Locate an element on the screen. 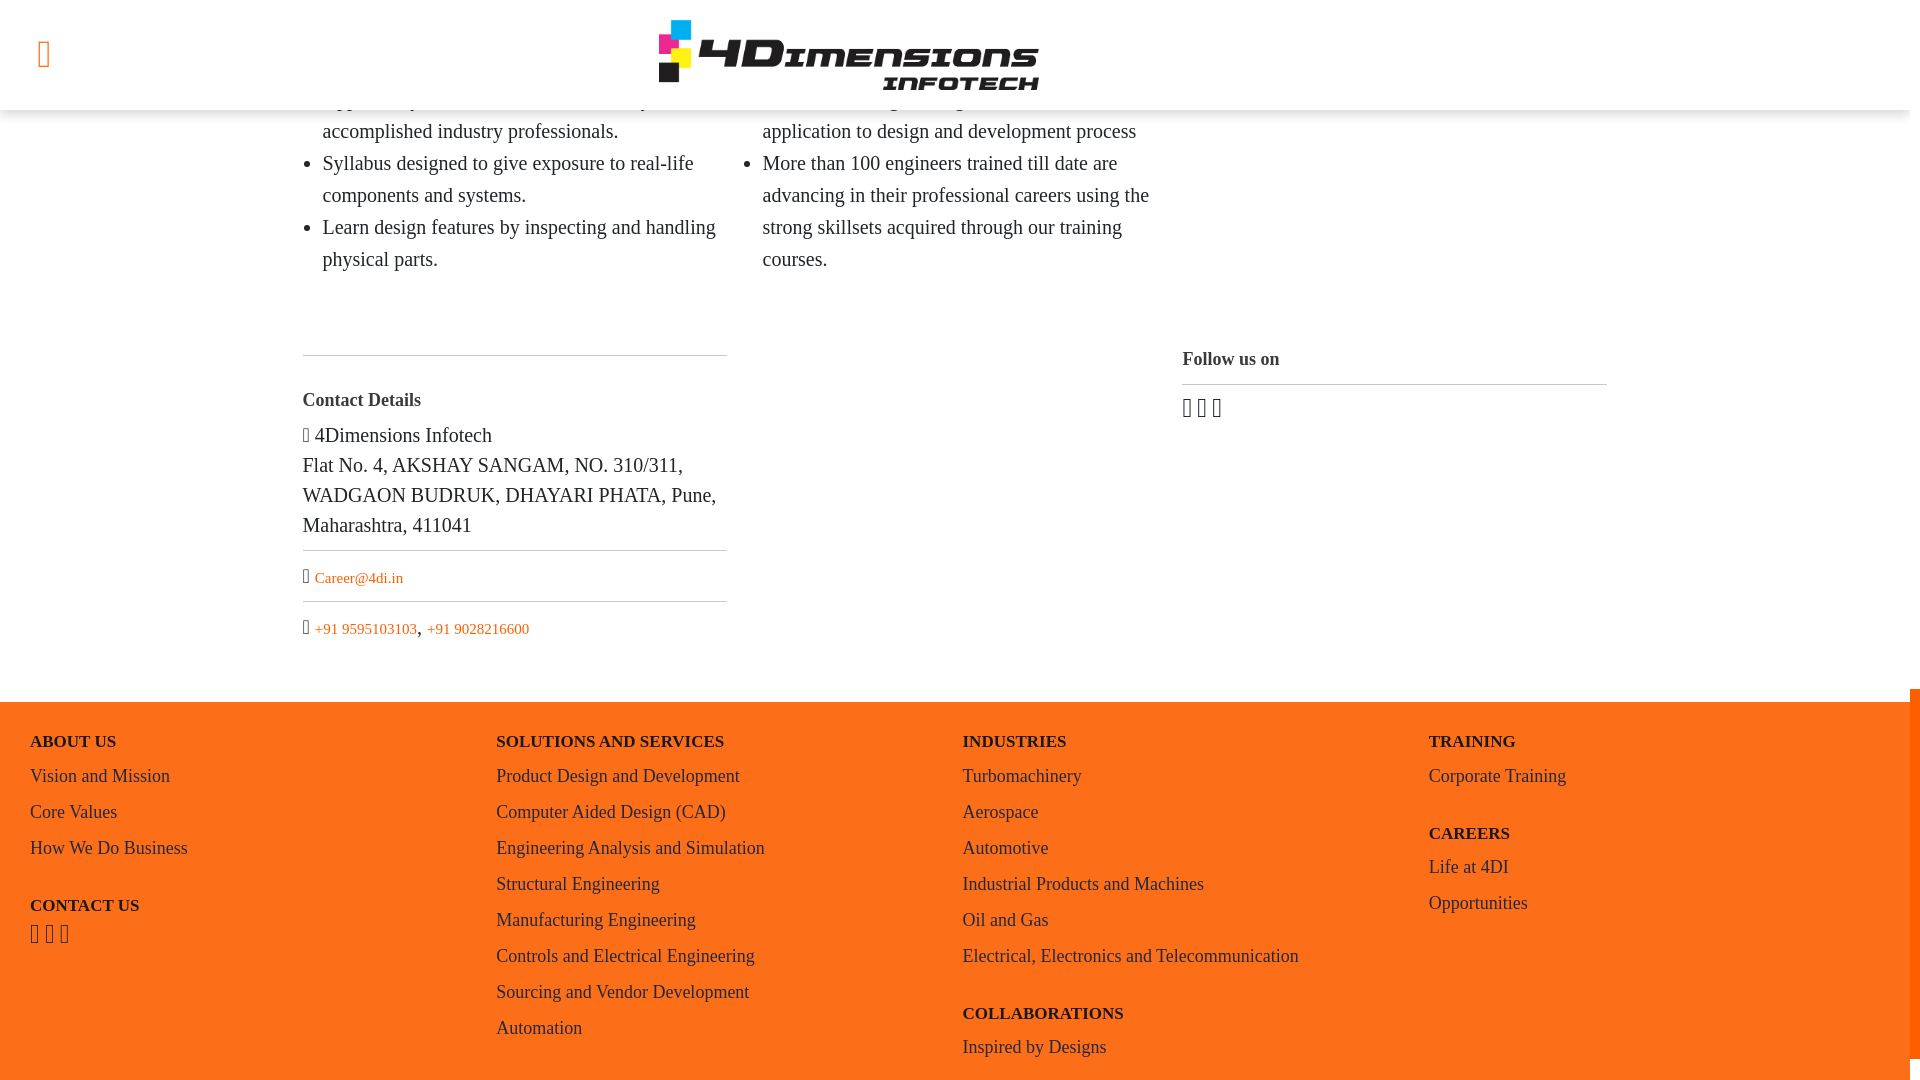 The height and width of the screenshot is (1080, 1920). Manufacturing Engineering is located at coordinates (720, 920).